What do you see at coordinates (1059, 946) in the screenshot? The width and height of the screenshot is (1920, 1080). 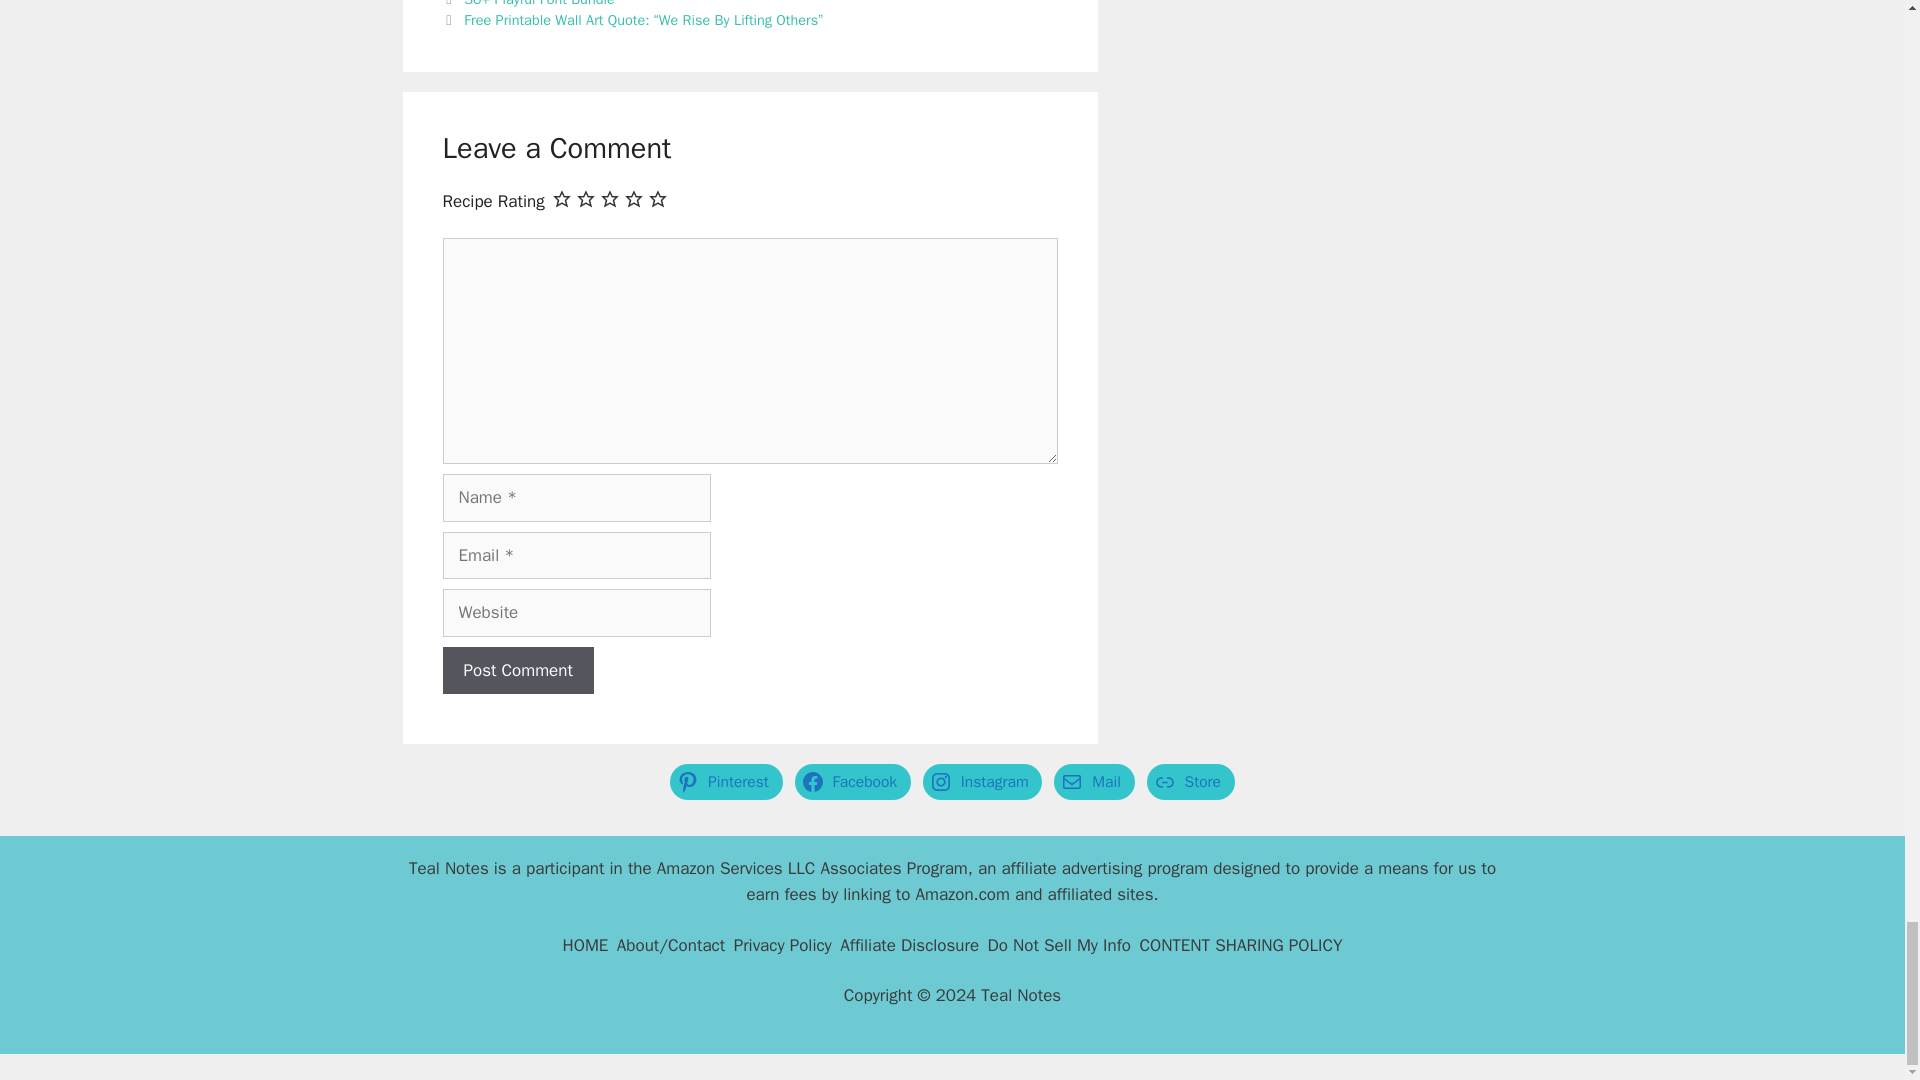 I see `Do Not Sell My Info` at bounding box center [1059, 946].